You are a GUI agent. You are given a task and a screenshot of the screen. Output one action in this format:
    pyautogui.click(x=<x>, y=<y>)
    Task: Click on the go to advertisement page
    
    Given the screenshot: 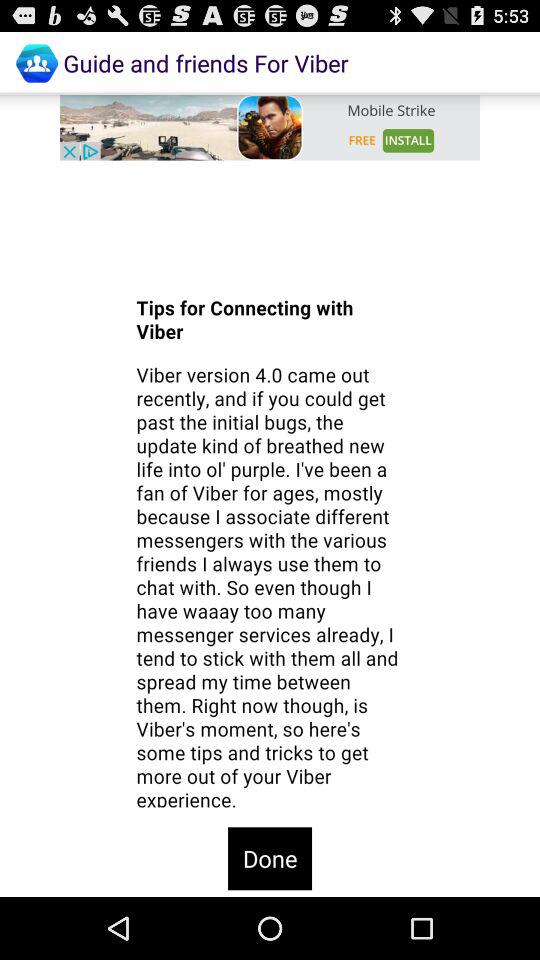 What is the action you would take?
    pyautogui.click(x=270, y=127)
    